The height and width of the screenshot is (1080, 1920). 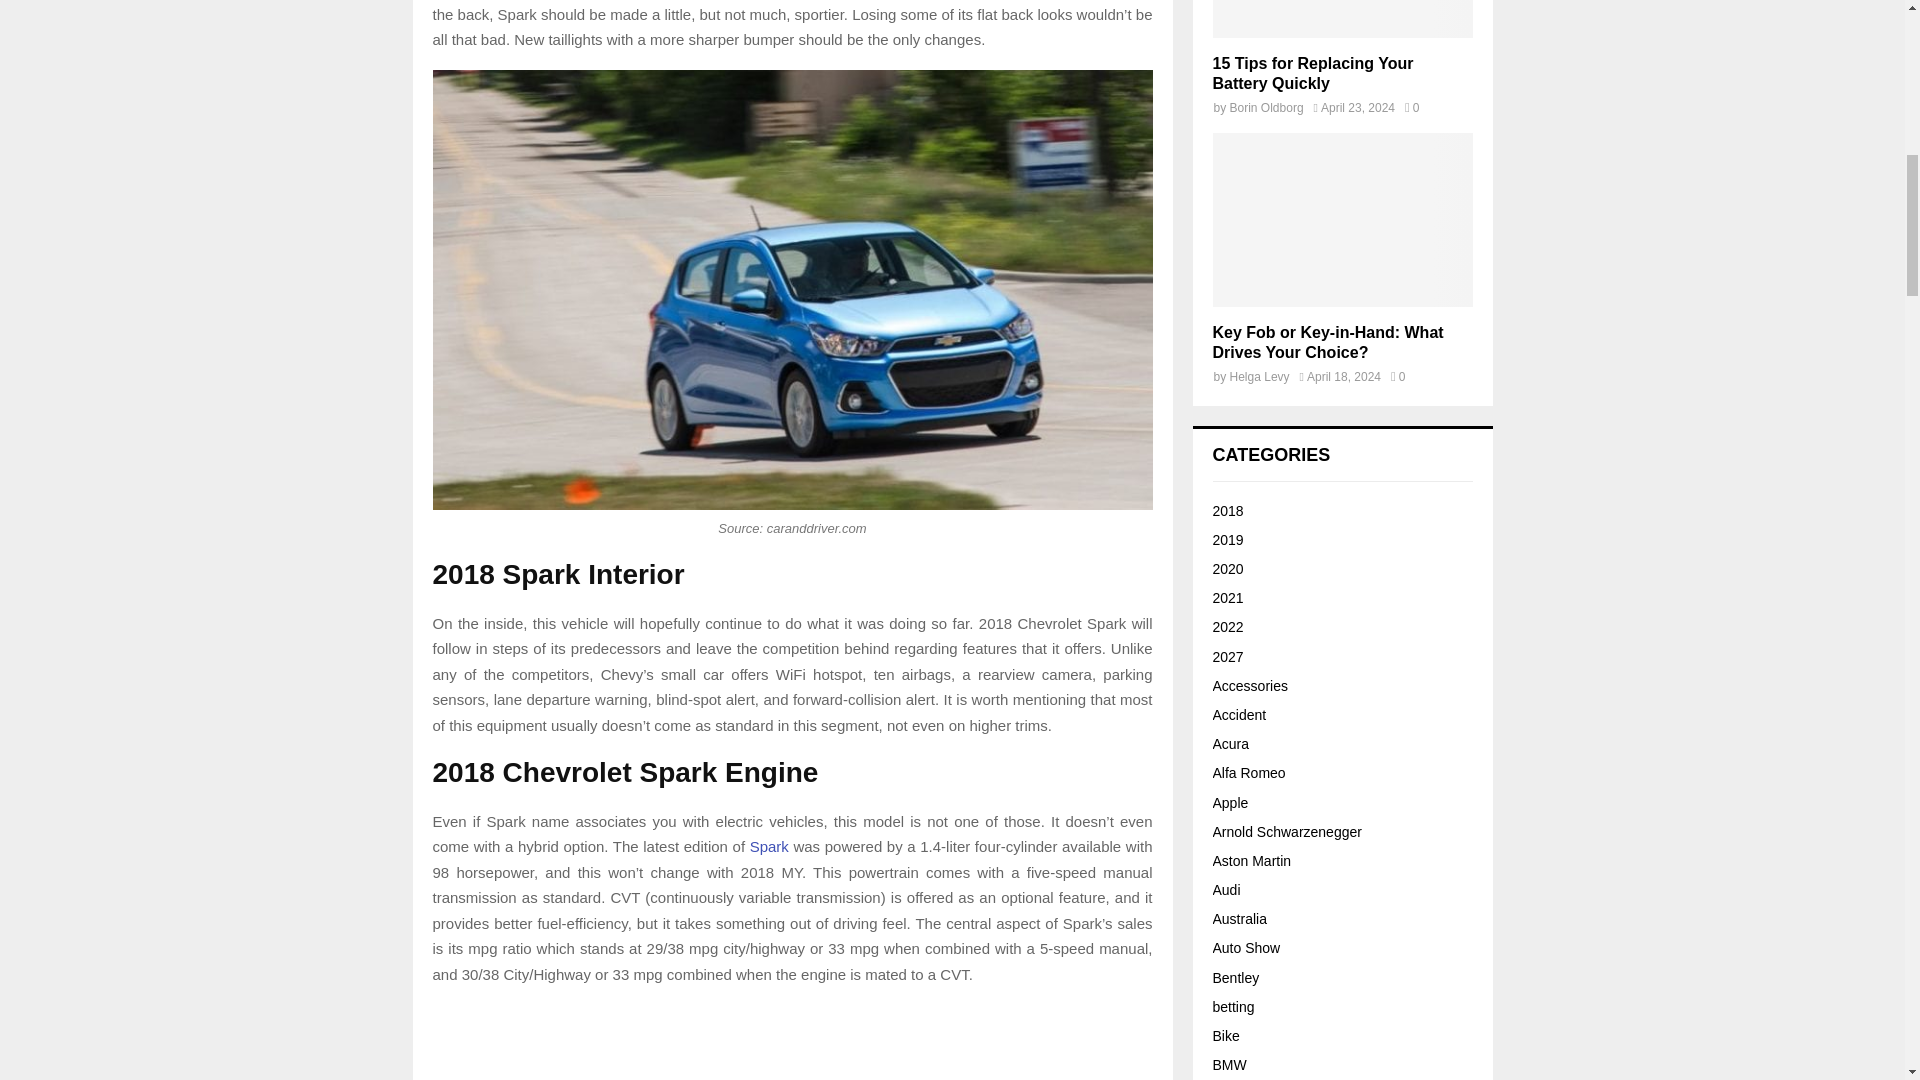 I want to click on Spark, so click(x=770, y=846).